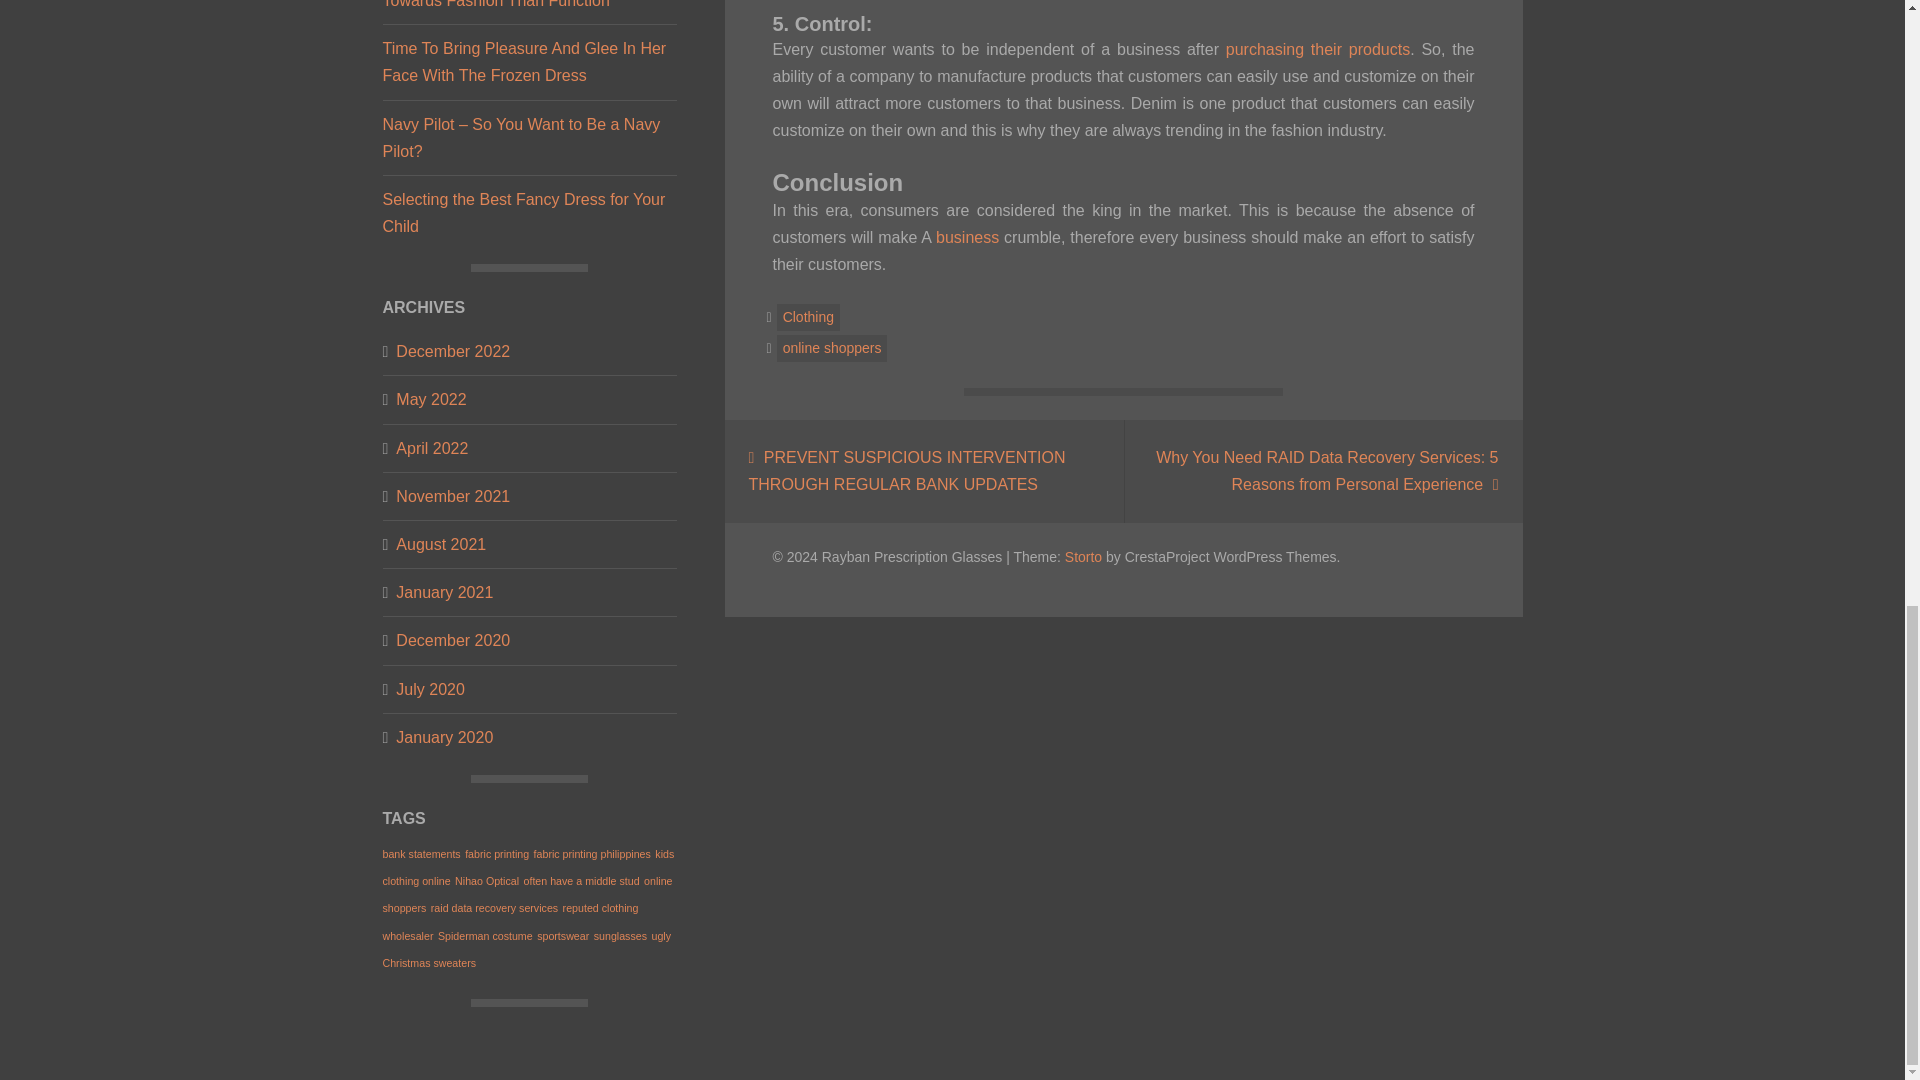 Image resolution: width=1920 pixels, height=1080 pixels. I want to click on bank statements, so click(421, 853).